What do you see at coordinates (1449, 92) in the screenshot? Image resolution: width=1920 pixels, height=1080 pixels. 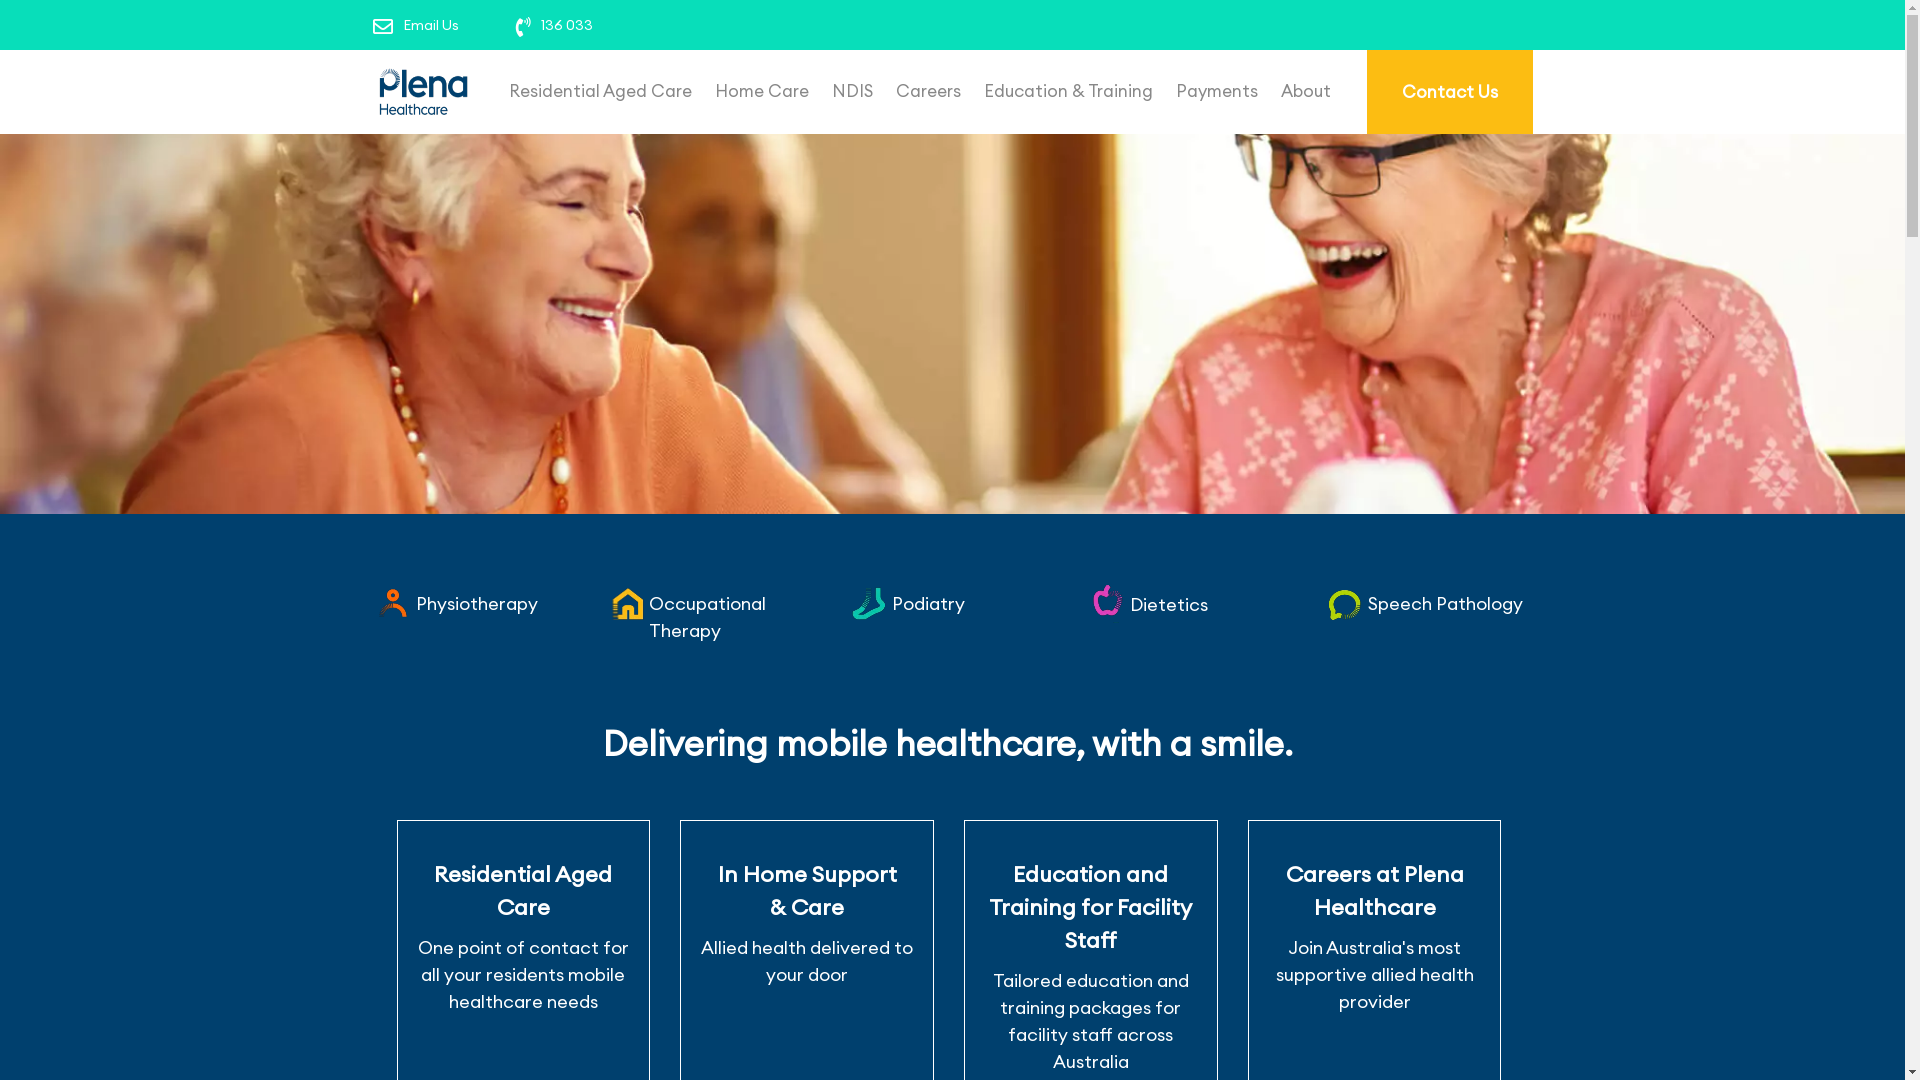 I see `Contact Us` at bounding box center [1449, 92].